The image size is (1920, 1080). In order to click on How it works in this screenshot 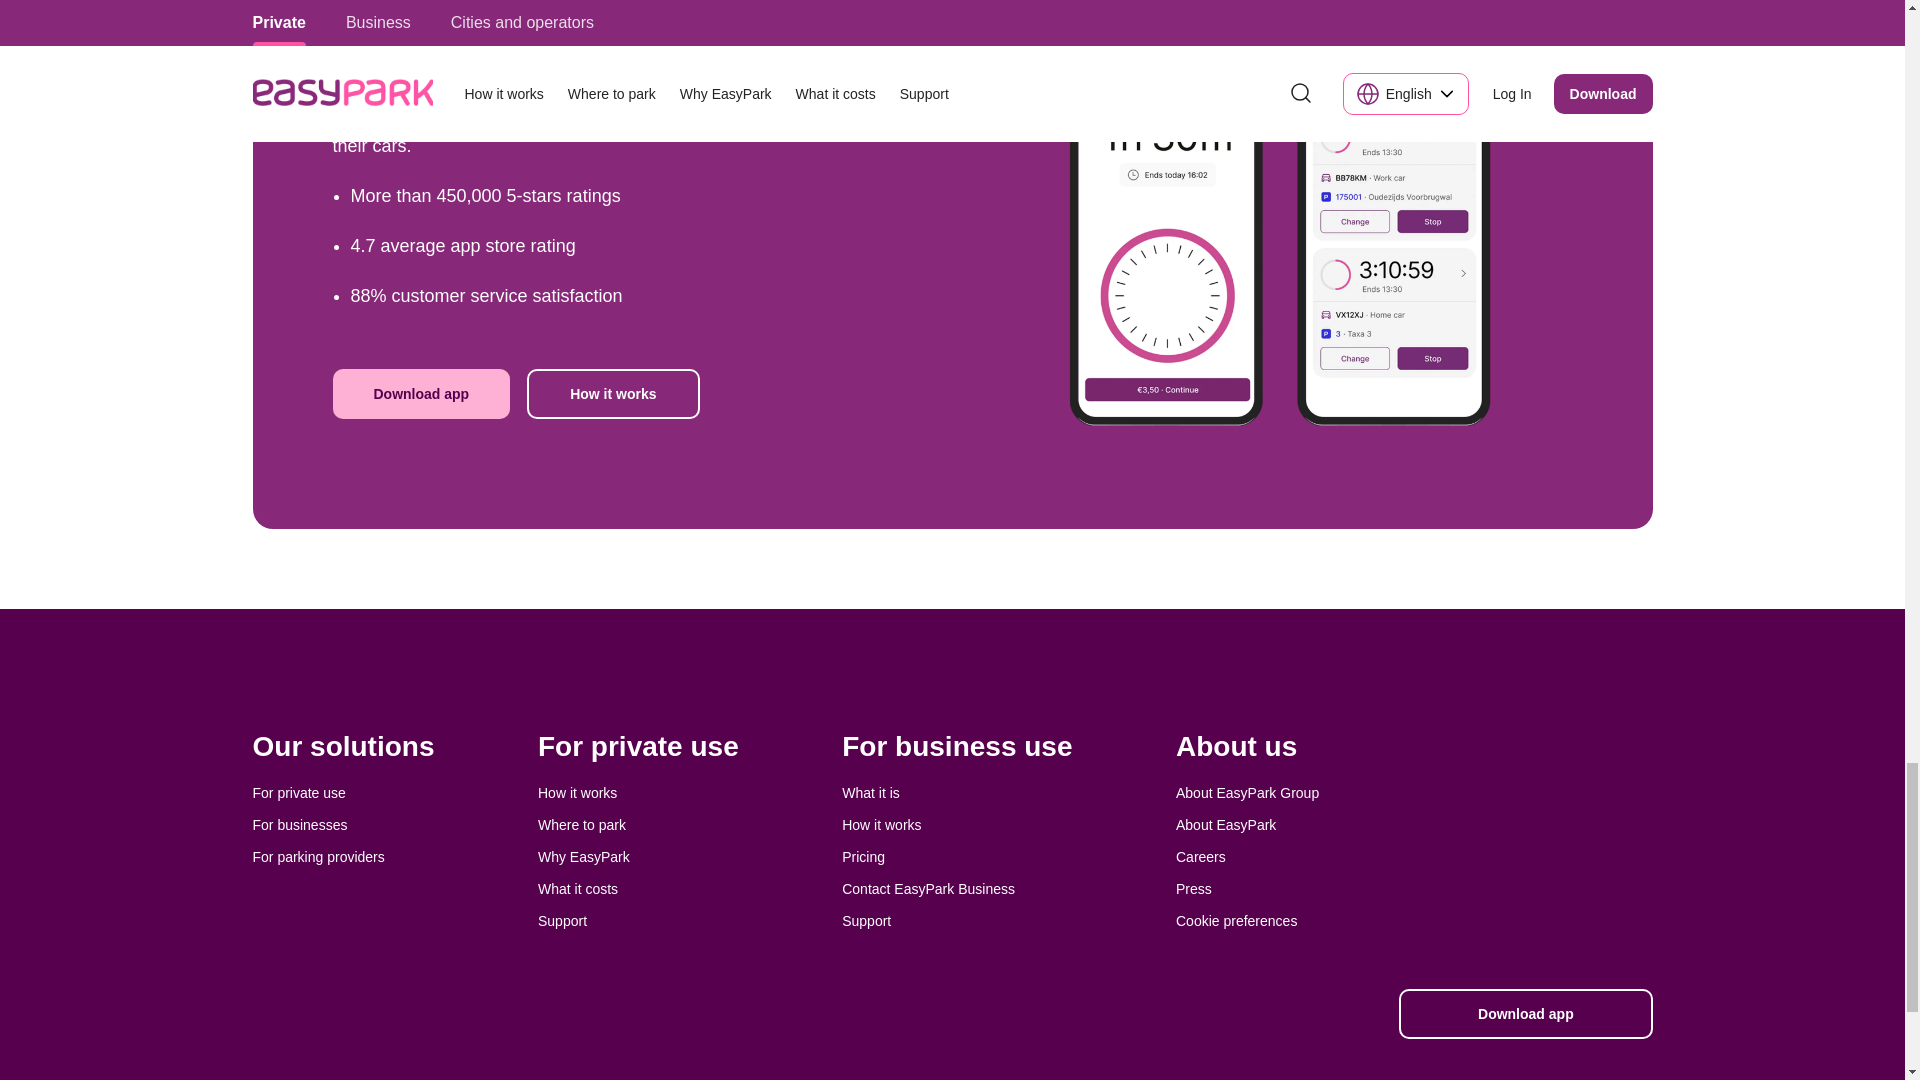, I will do `click(882, 824)`.